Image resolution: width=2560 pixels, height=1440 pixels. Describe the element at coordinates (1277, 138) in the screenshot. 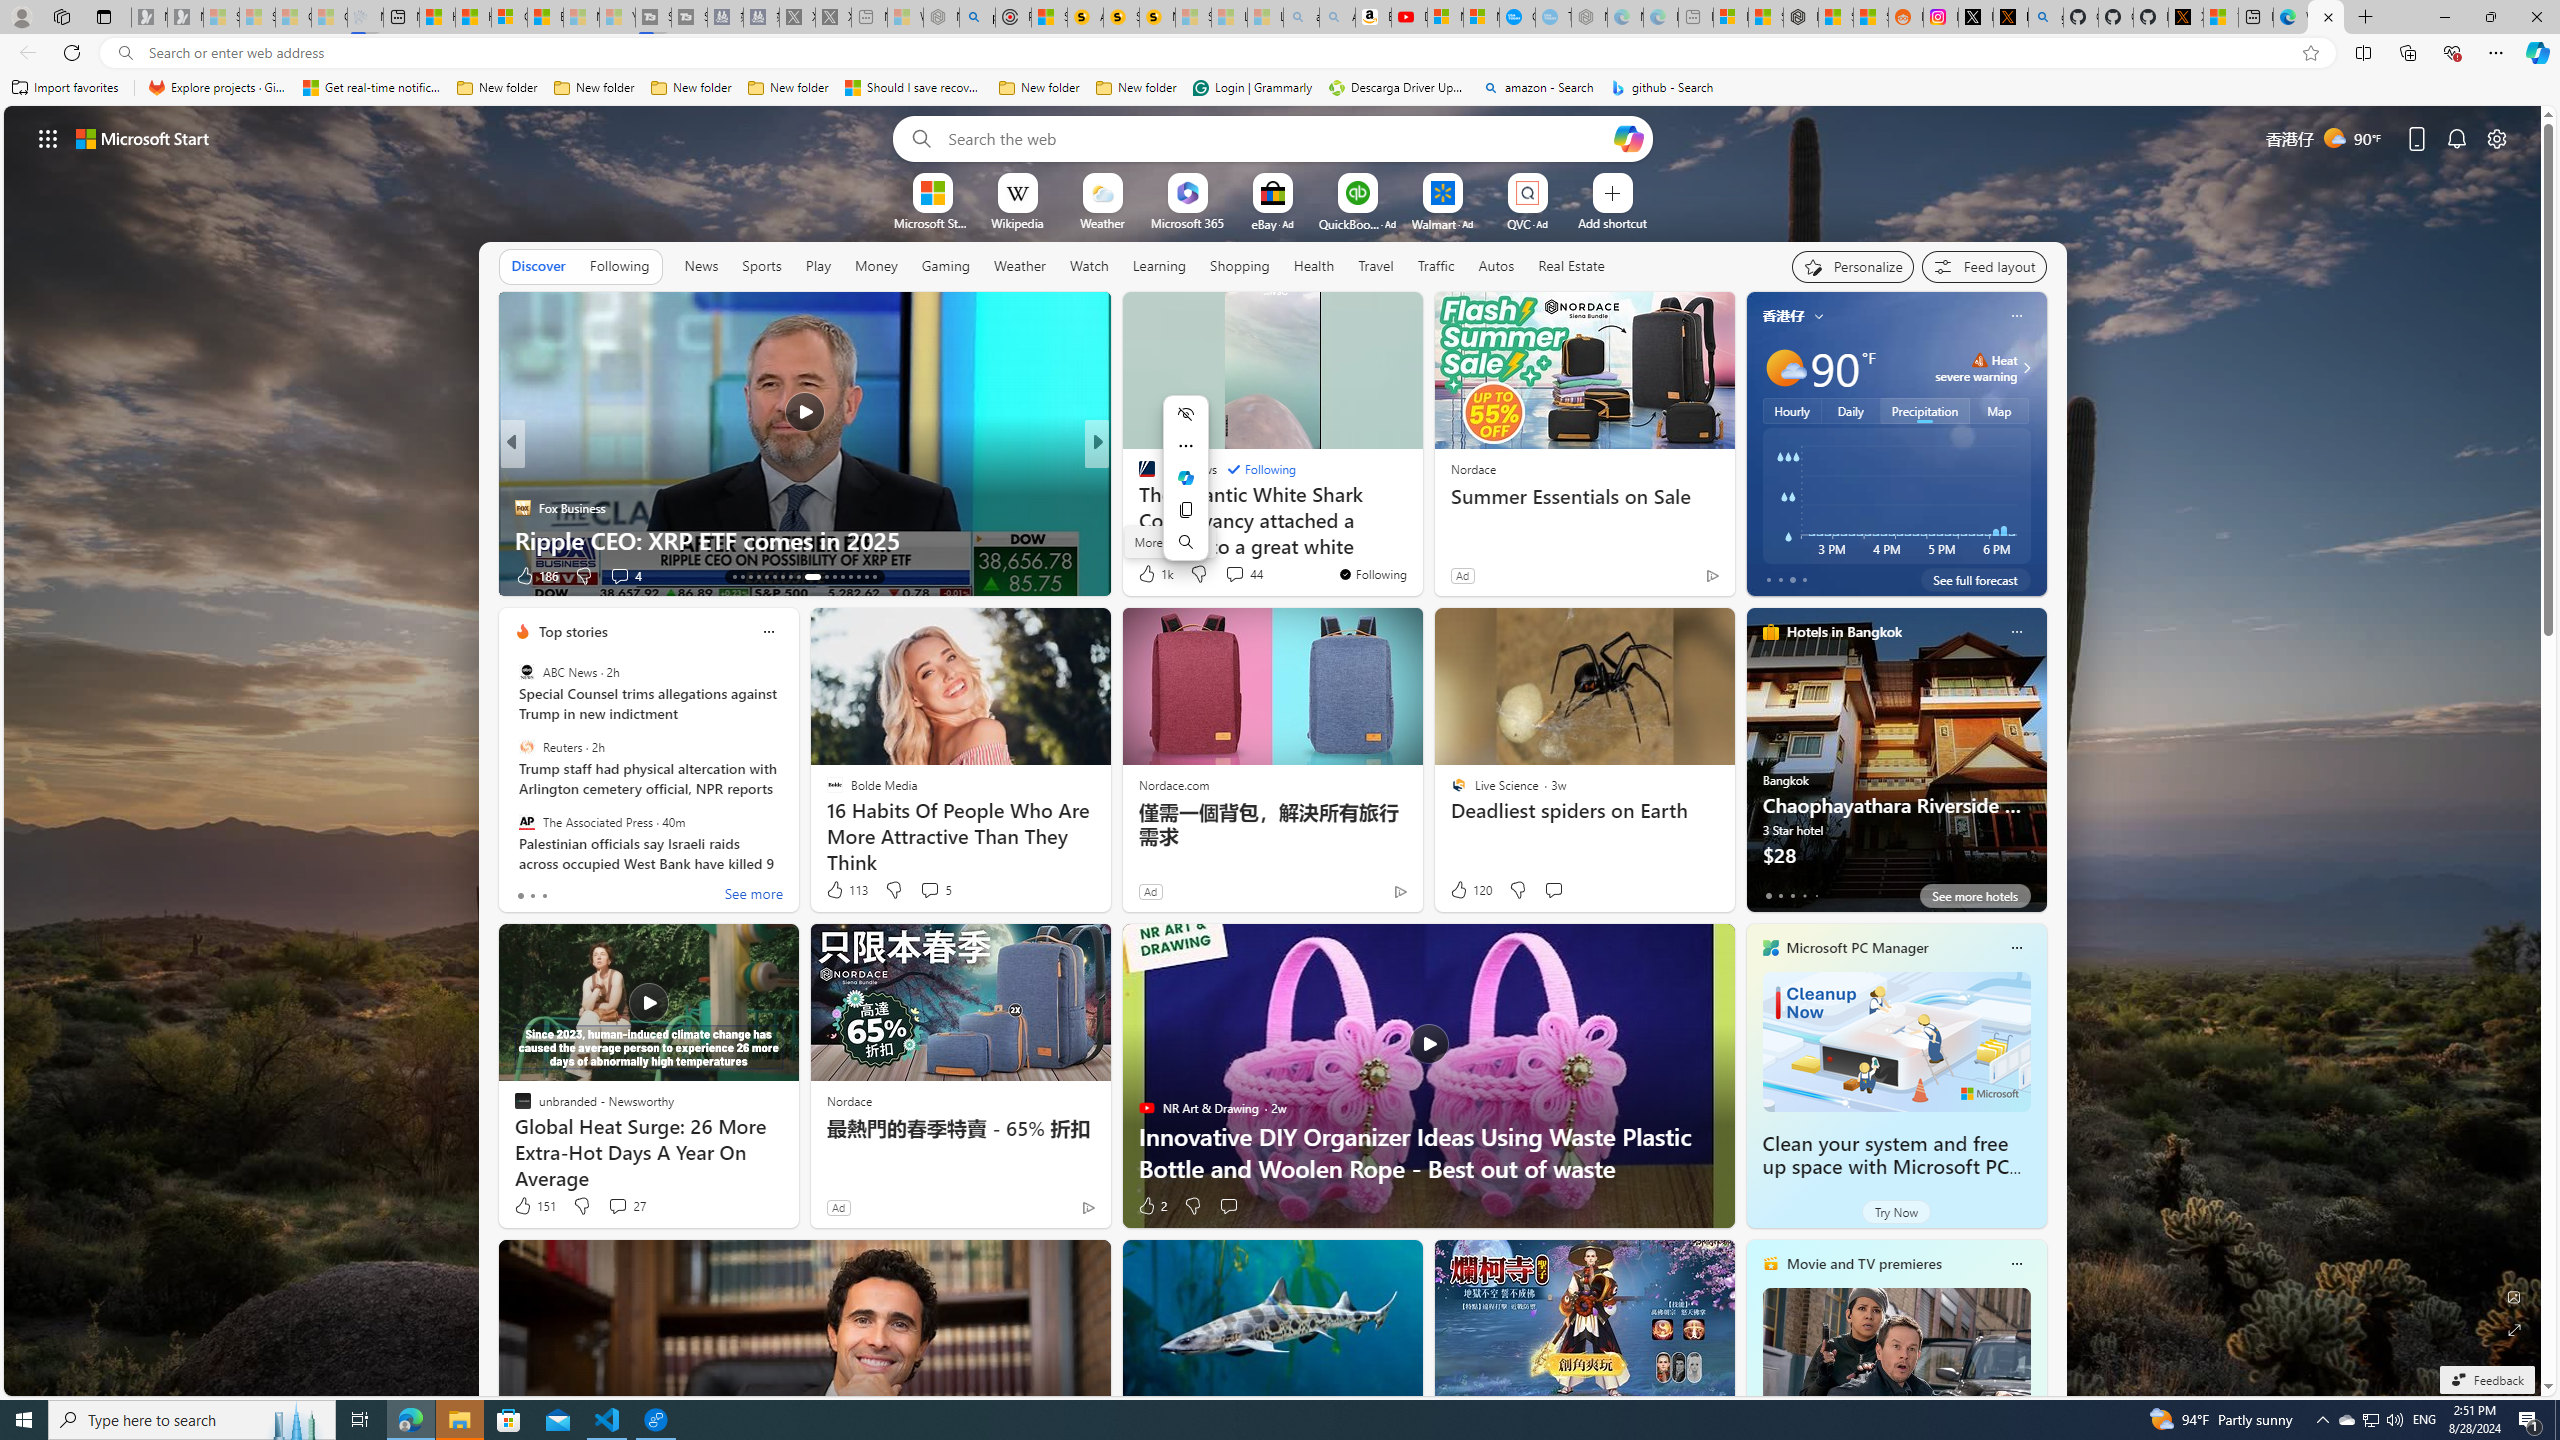

I see `Enter your search term` at that location.